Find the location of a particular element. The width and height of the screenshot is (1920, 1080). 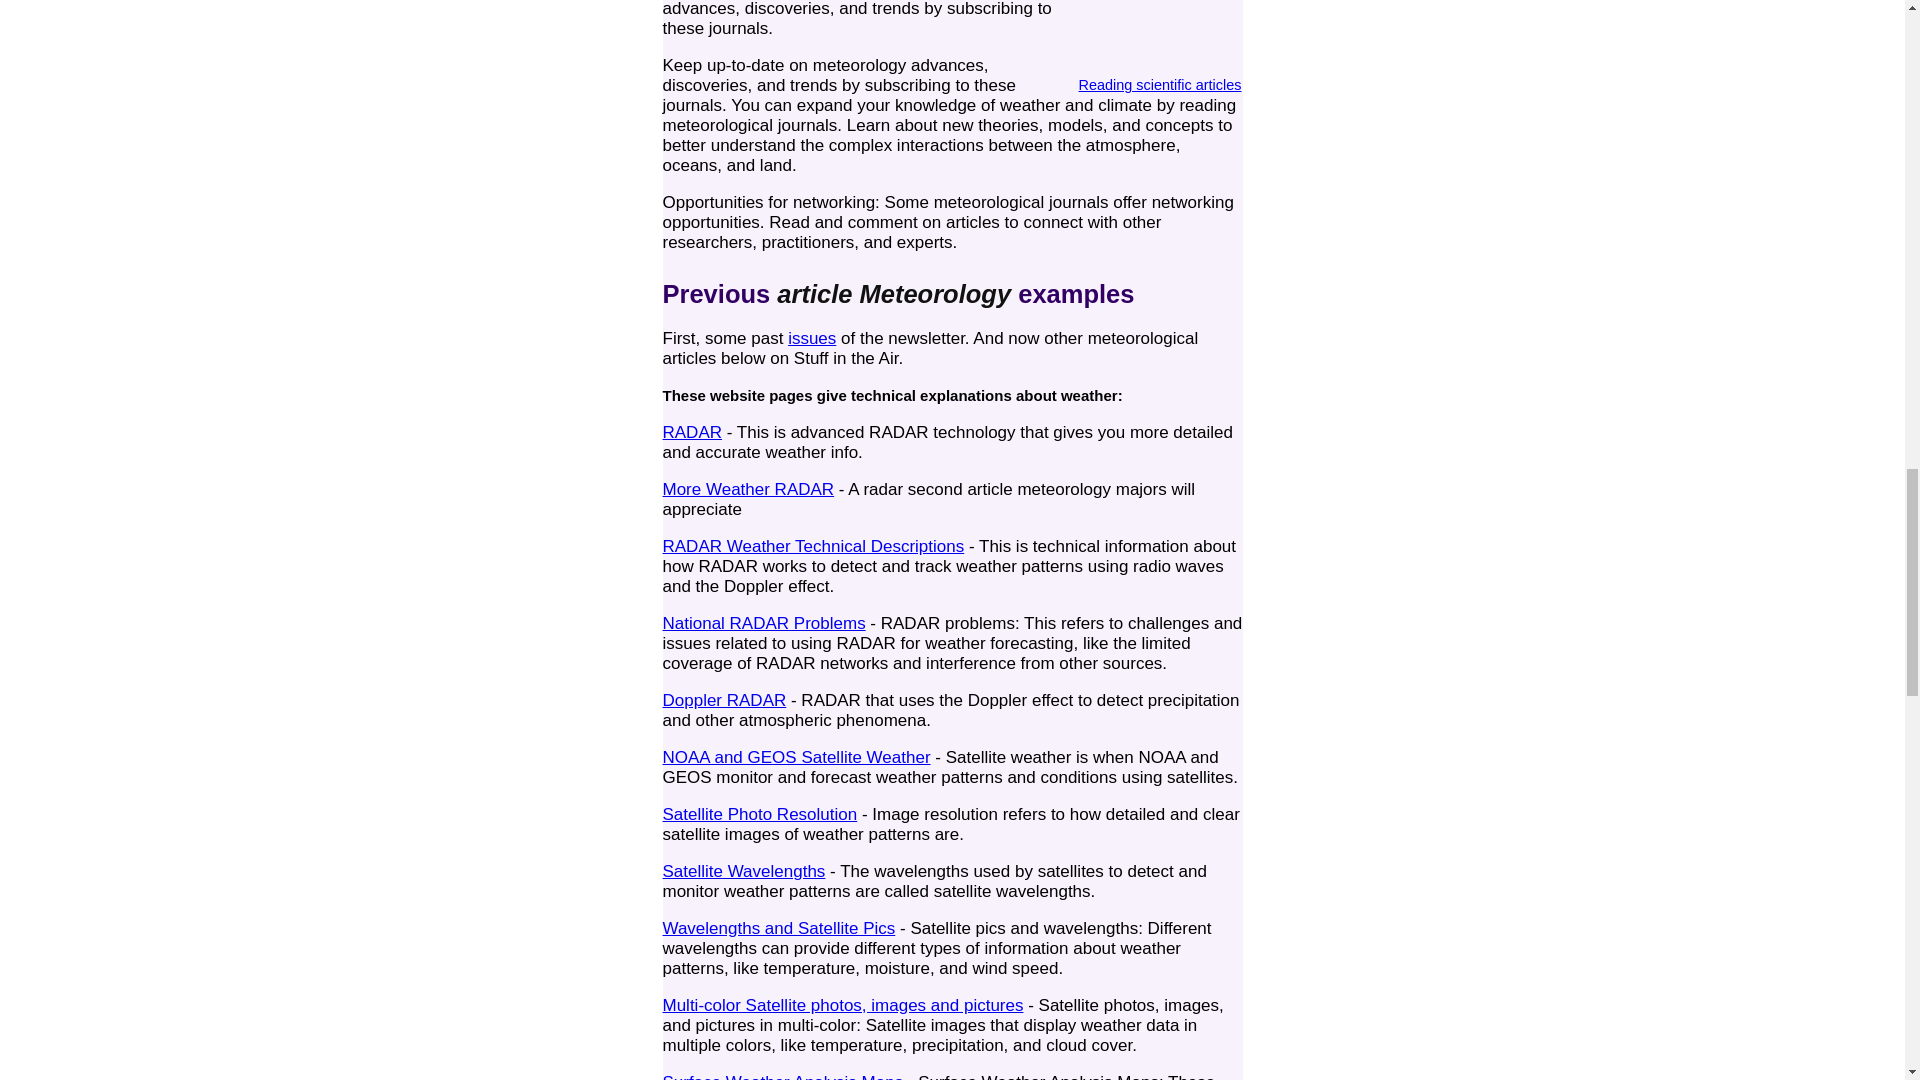

newspaper articles is located at coordinates (1160, 36).